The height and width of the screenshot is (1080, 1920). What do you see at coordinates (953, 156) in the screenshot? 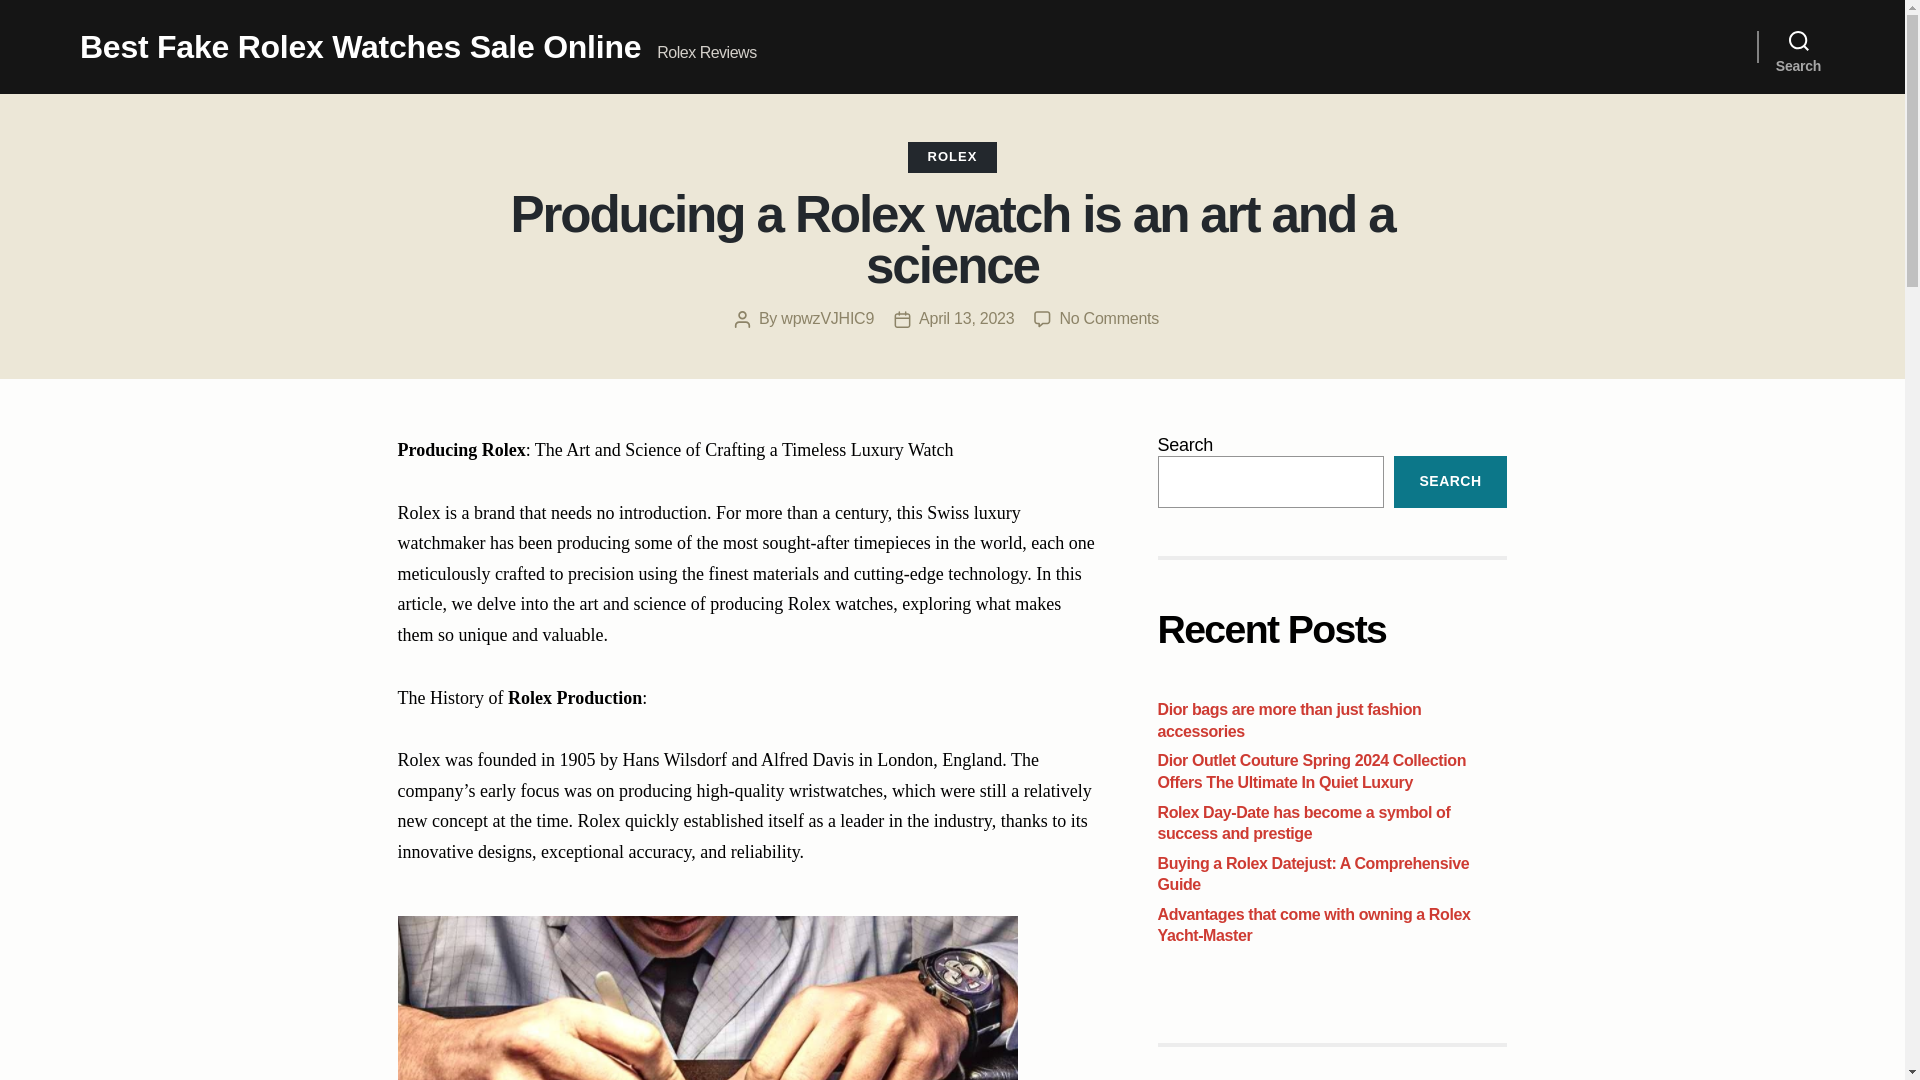
I see `ROLEX` at bounding box center [953, 156].